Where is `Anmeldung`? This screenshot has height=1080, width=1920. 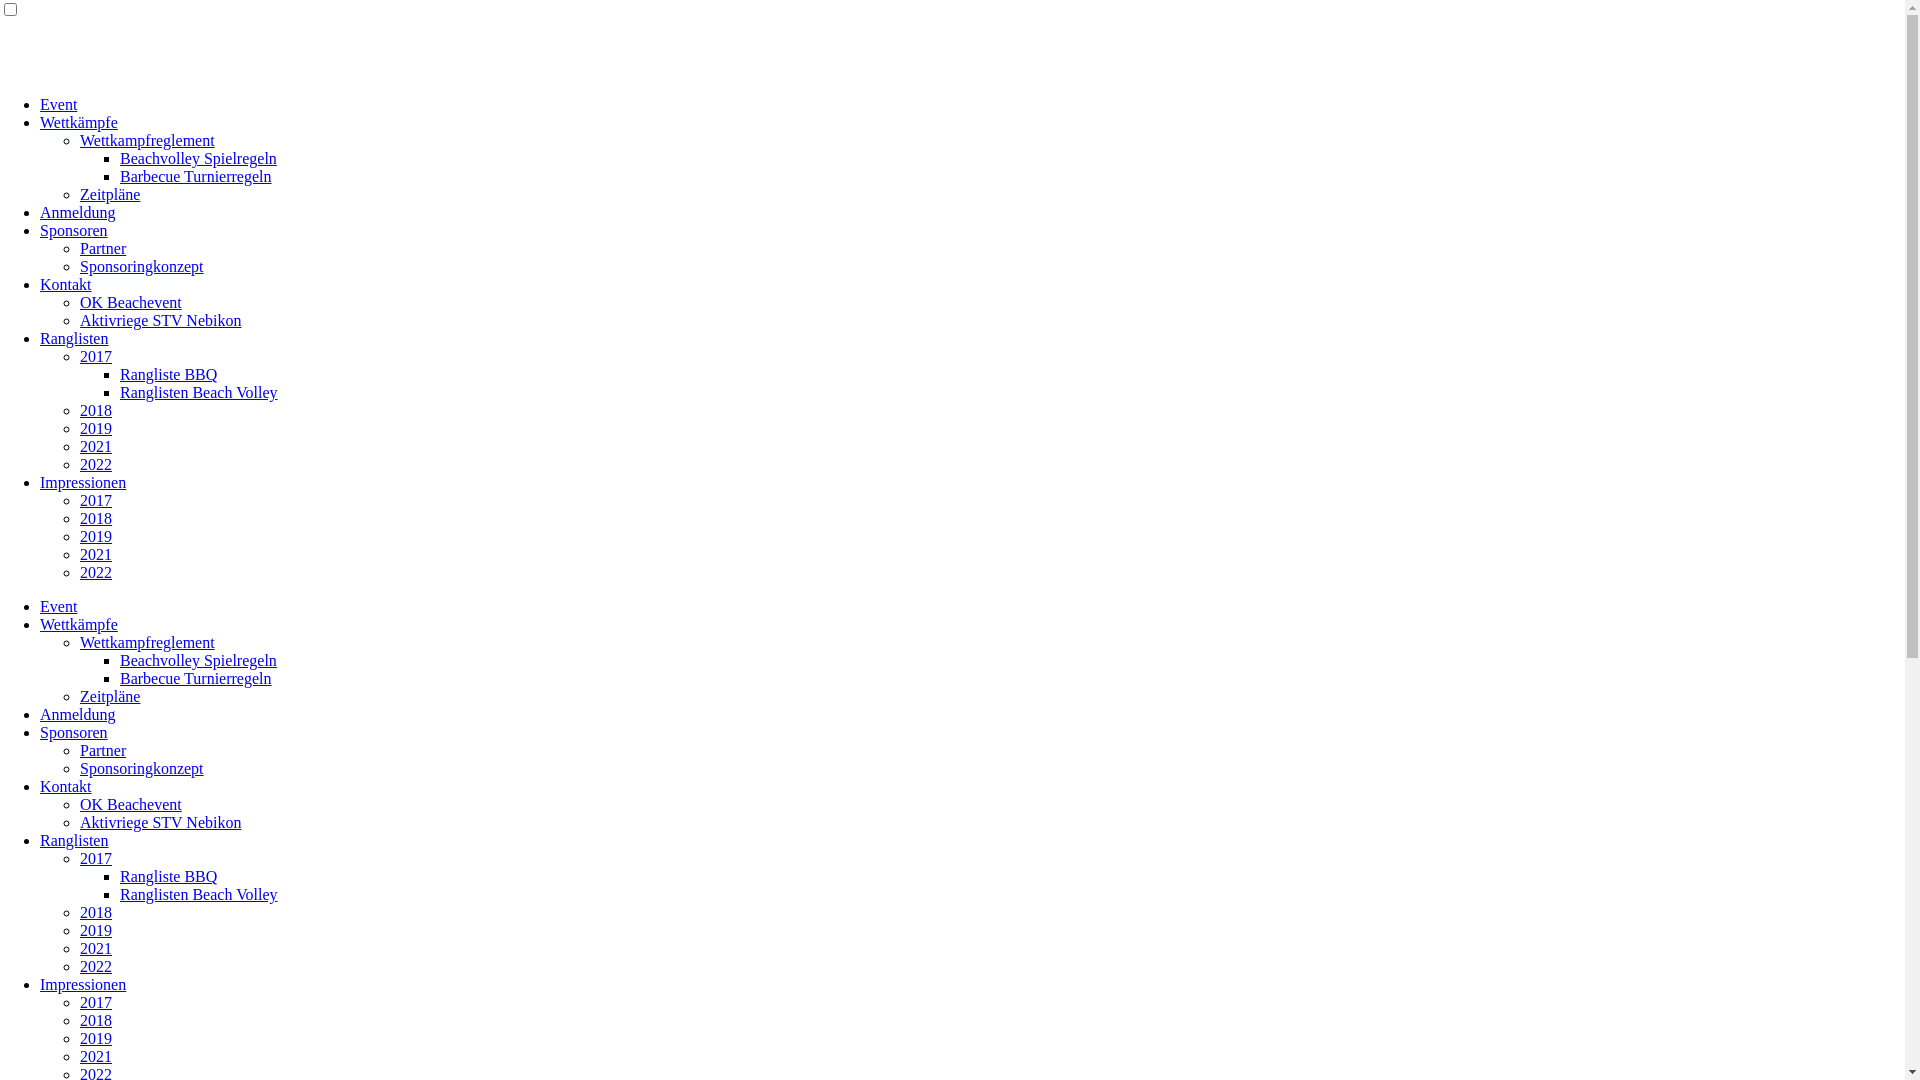
Anmeldung is located at coordinates (78, 714).